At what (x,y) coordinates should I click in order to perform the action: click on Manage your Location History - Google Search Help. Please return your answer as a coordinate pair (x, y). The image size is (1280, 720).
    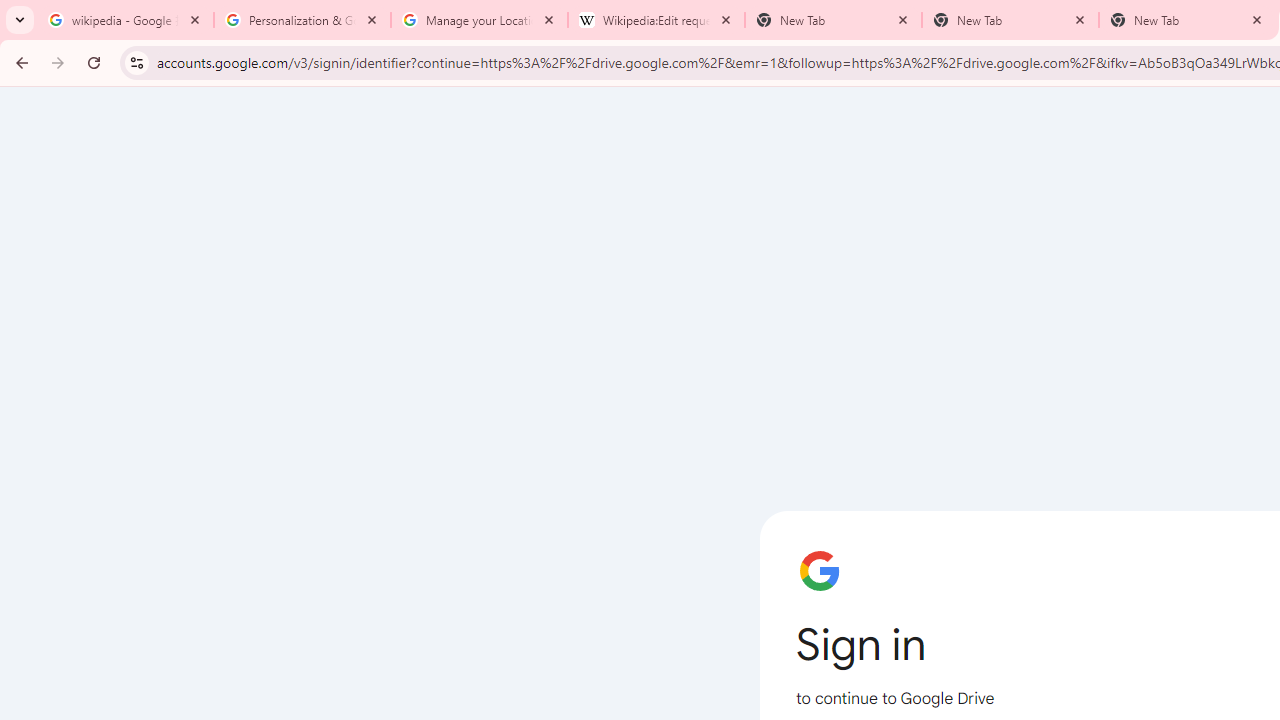
    Looking at the image, I should click on (479, 20).